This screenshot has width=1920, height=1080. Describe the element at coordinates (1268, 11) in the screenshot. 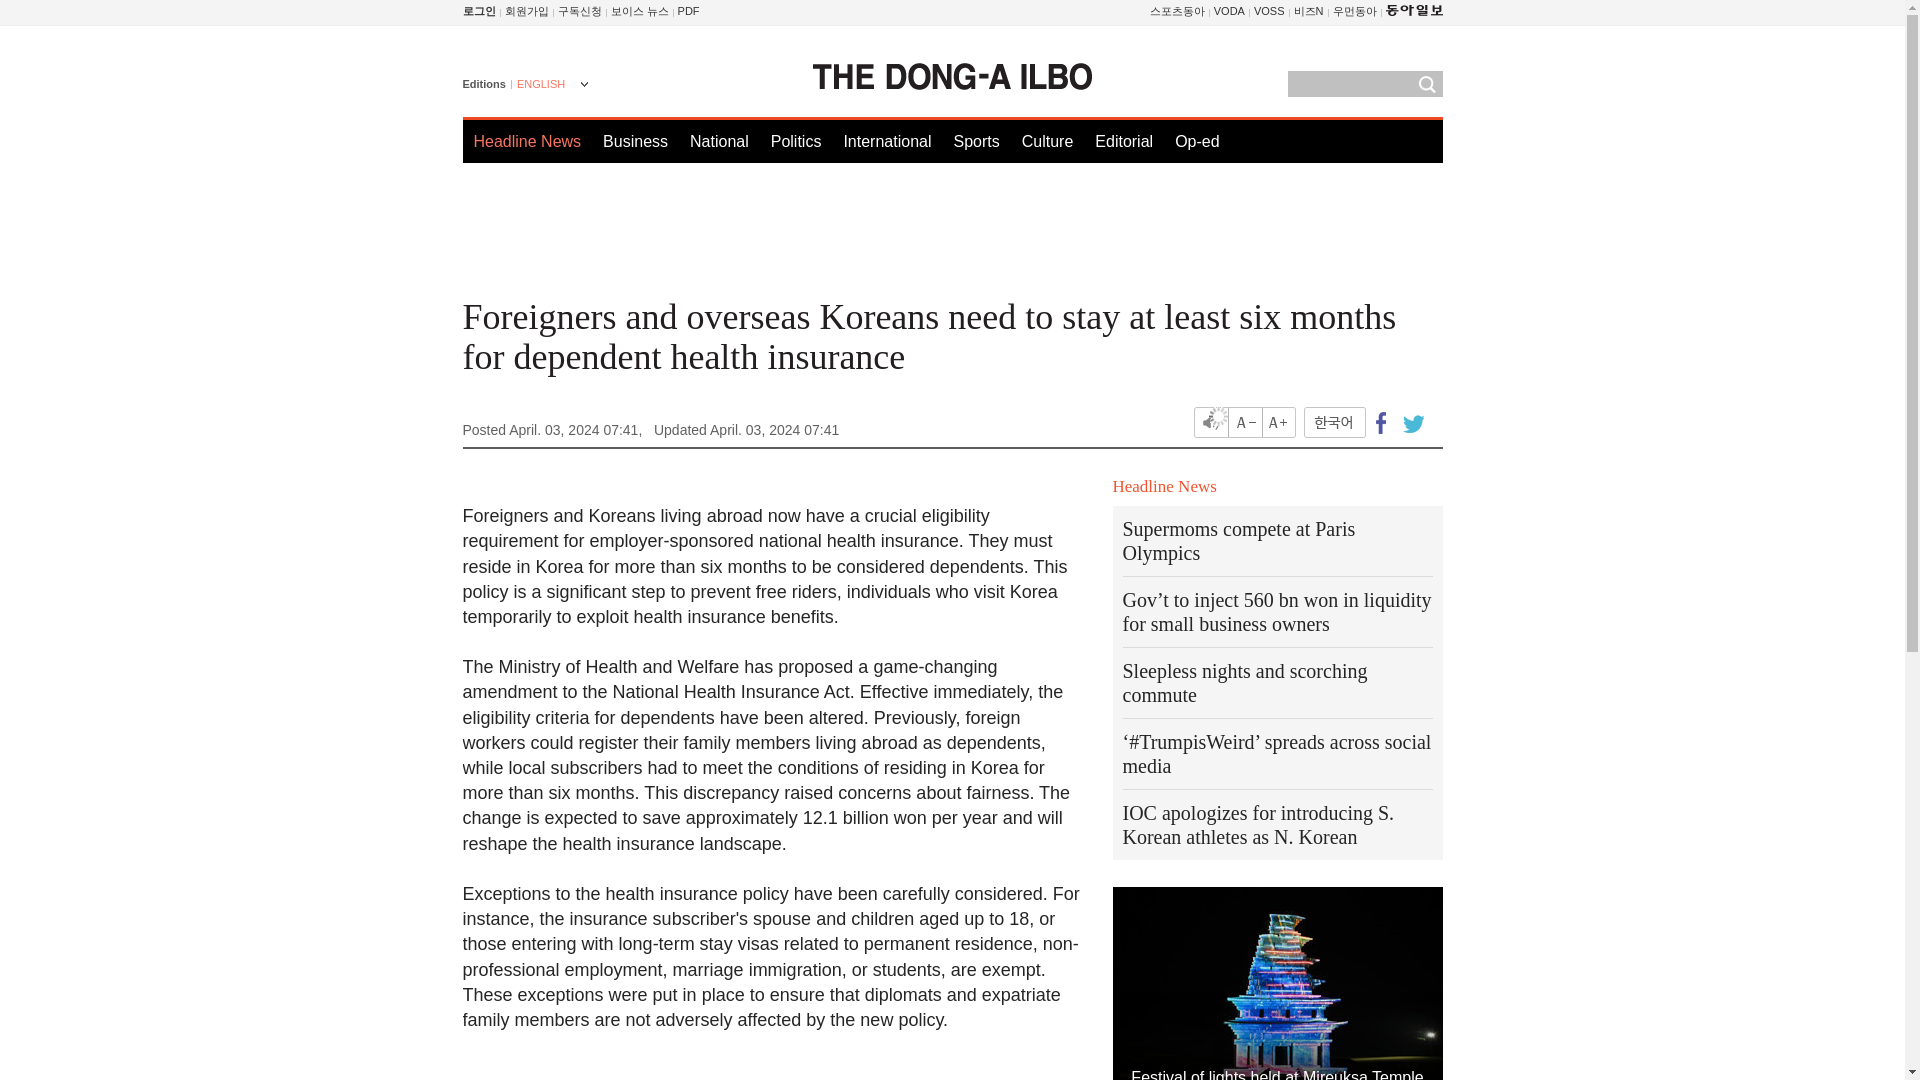

I see `VOSS` at that location.